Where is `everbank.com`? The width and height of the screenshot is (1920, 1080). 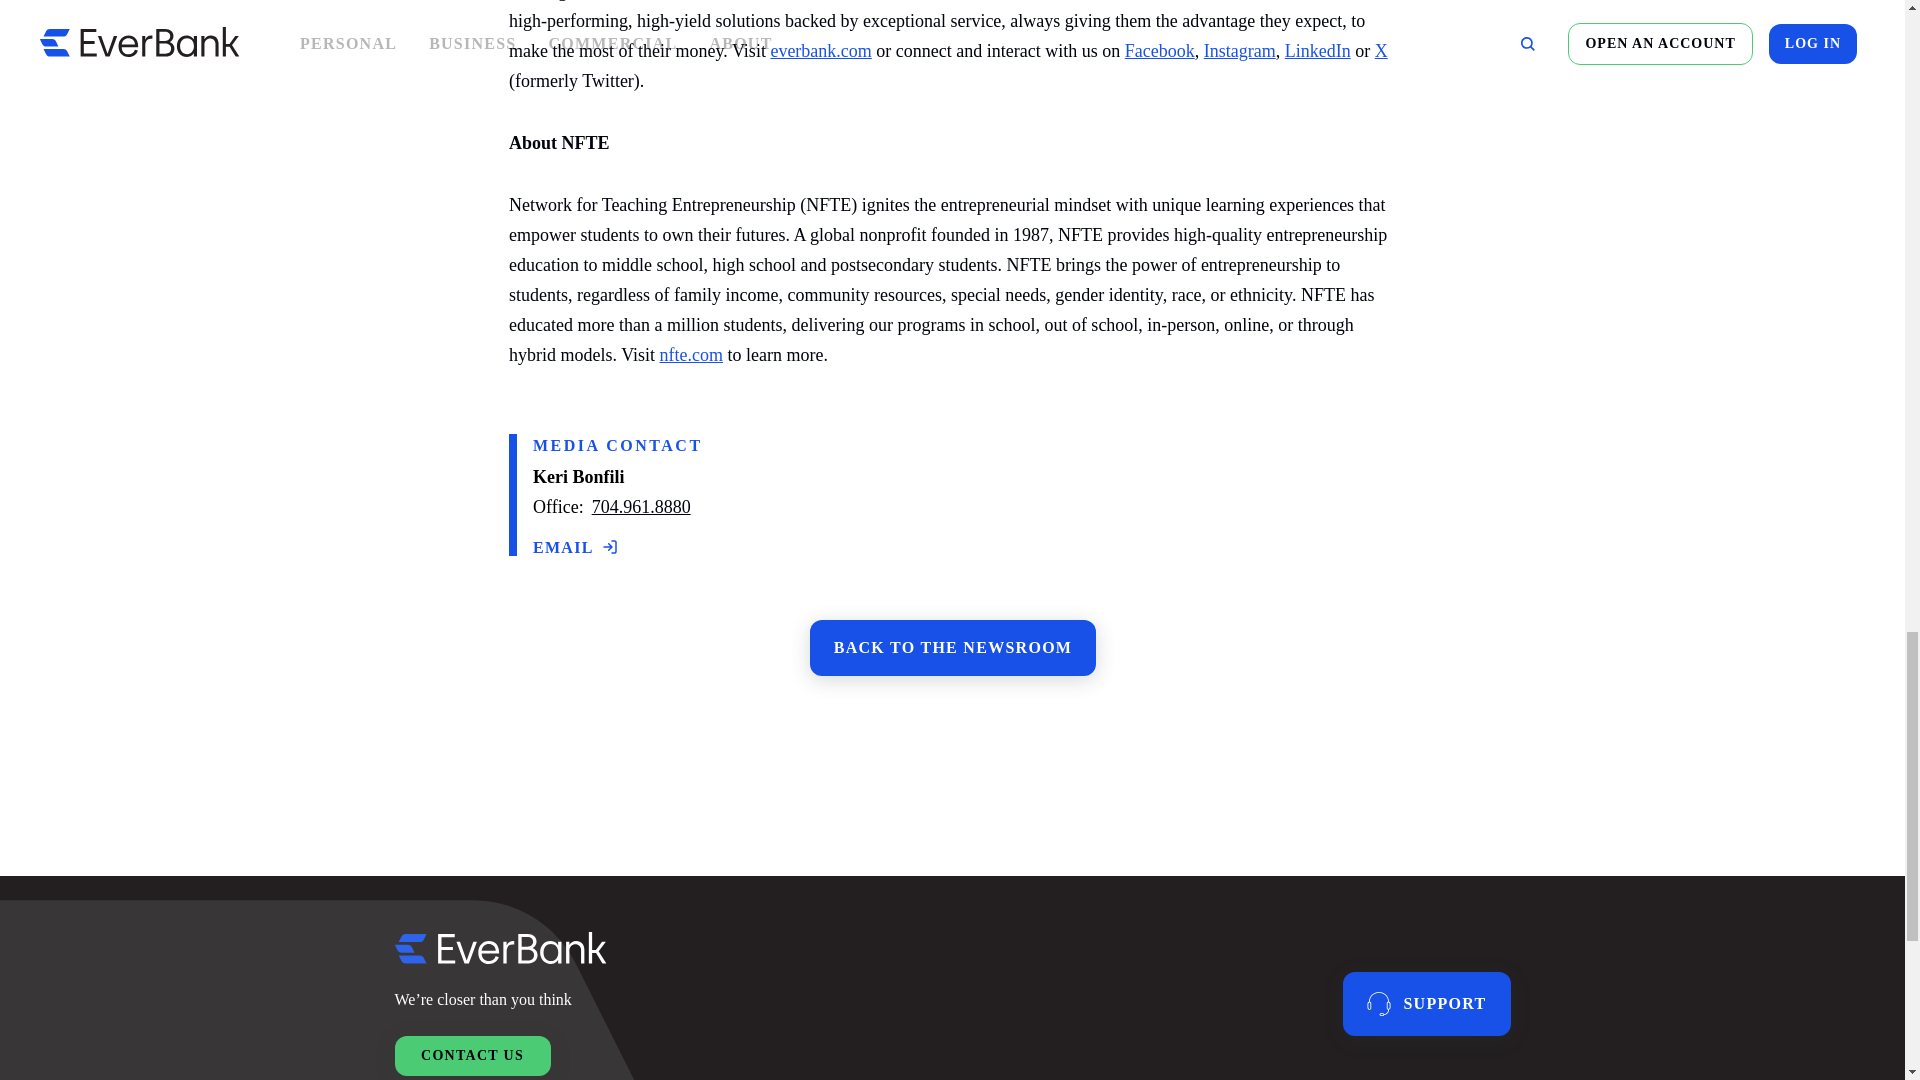 everbank.com is located at coordinates (820, 48).